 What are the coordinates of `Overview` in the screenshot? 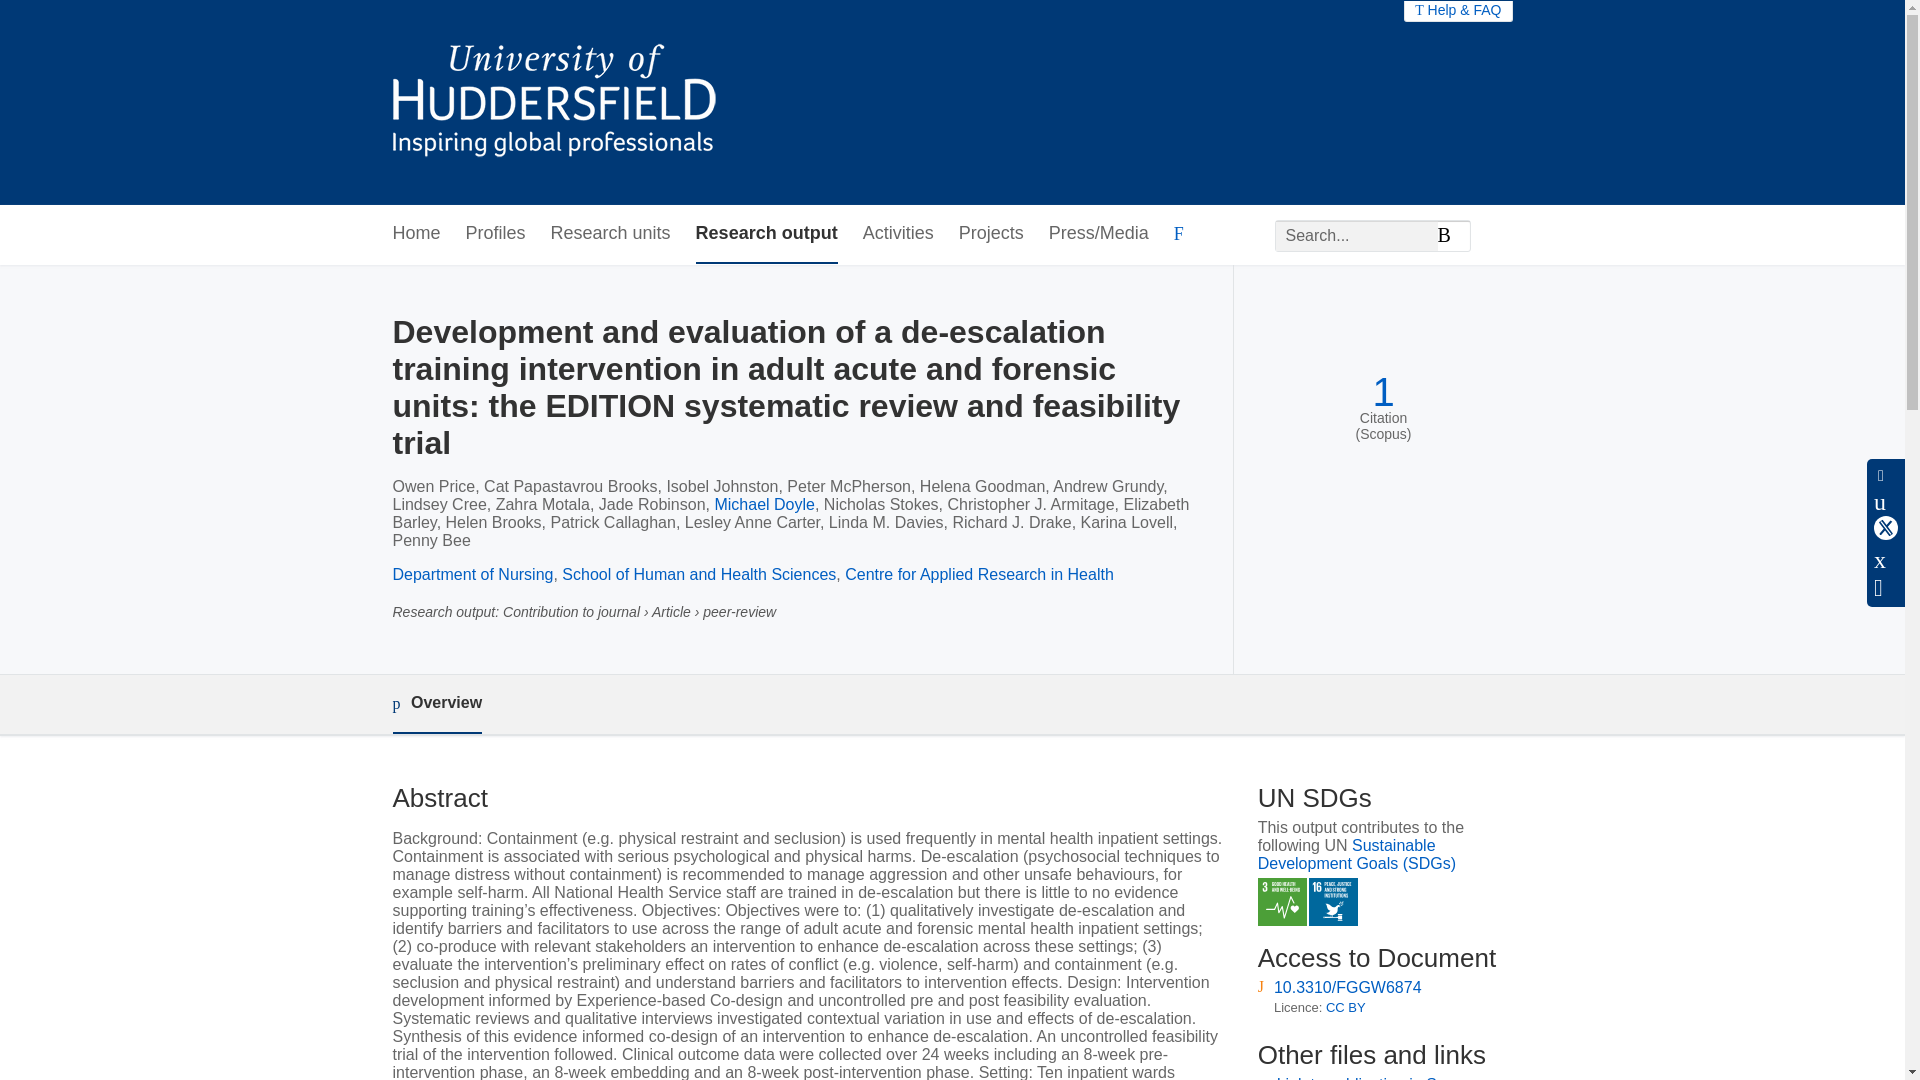 It's located at (436, 704).